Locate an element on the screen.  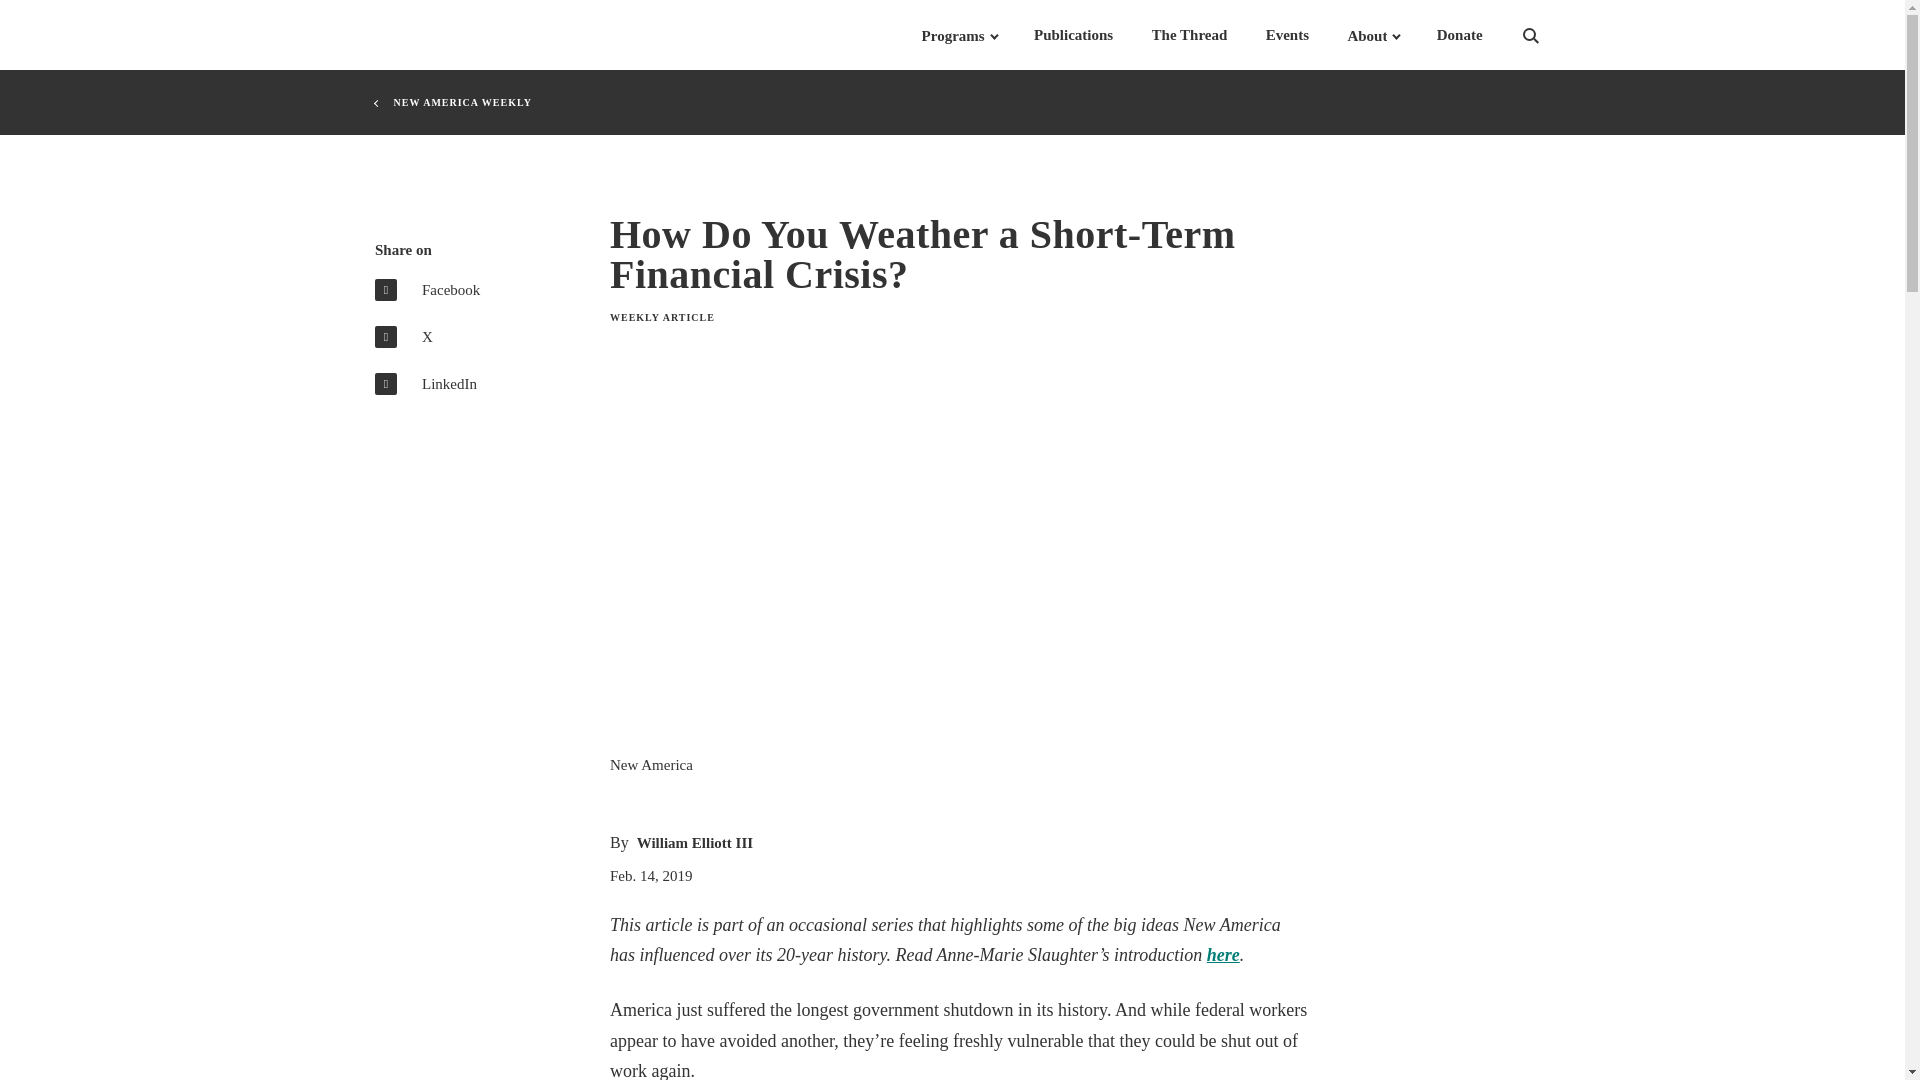
The Thread is located at coordinates (1190, 35).